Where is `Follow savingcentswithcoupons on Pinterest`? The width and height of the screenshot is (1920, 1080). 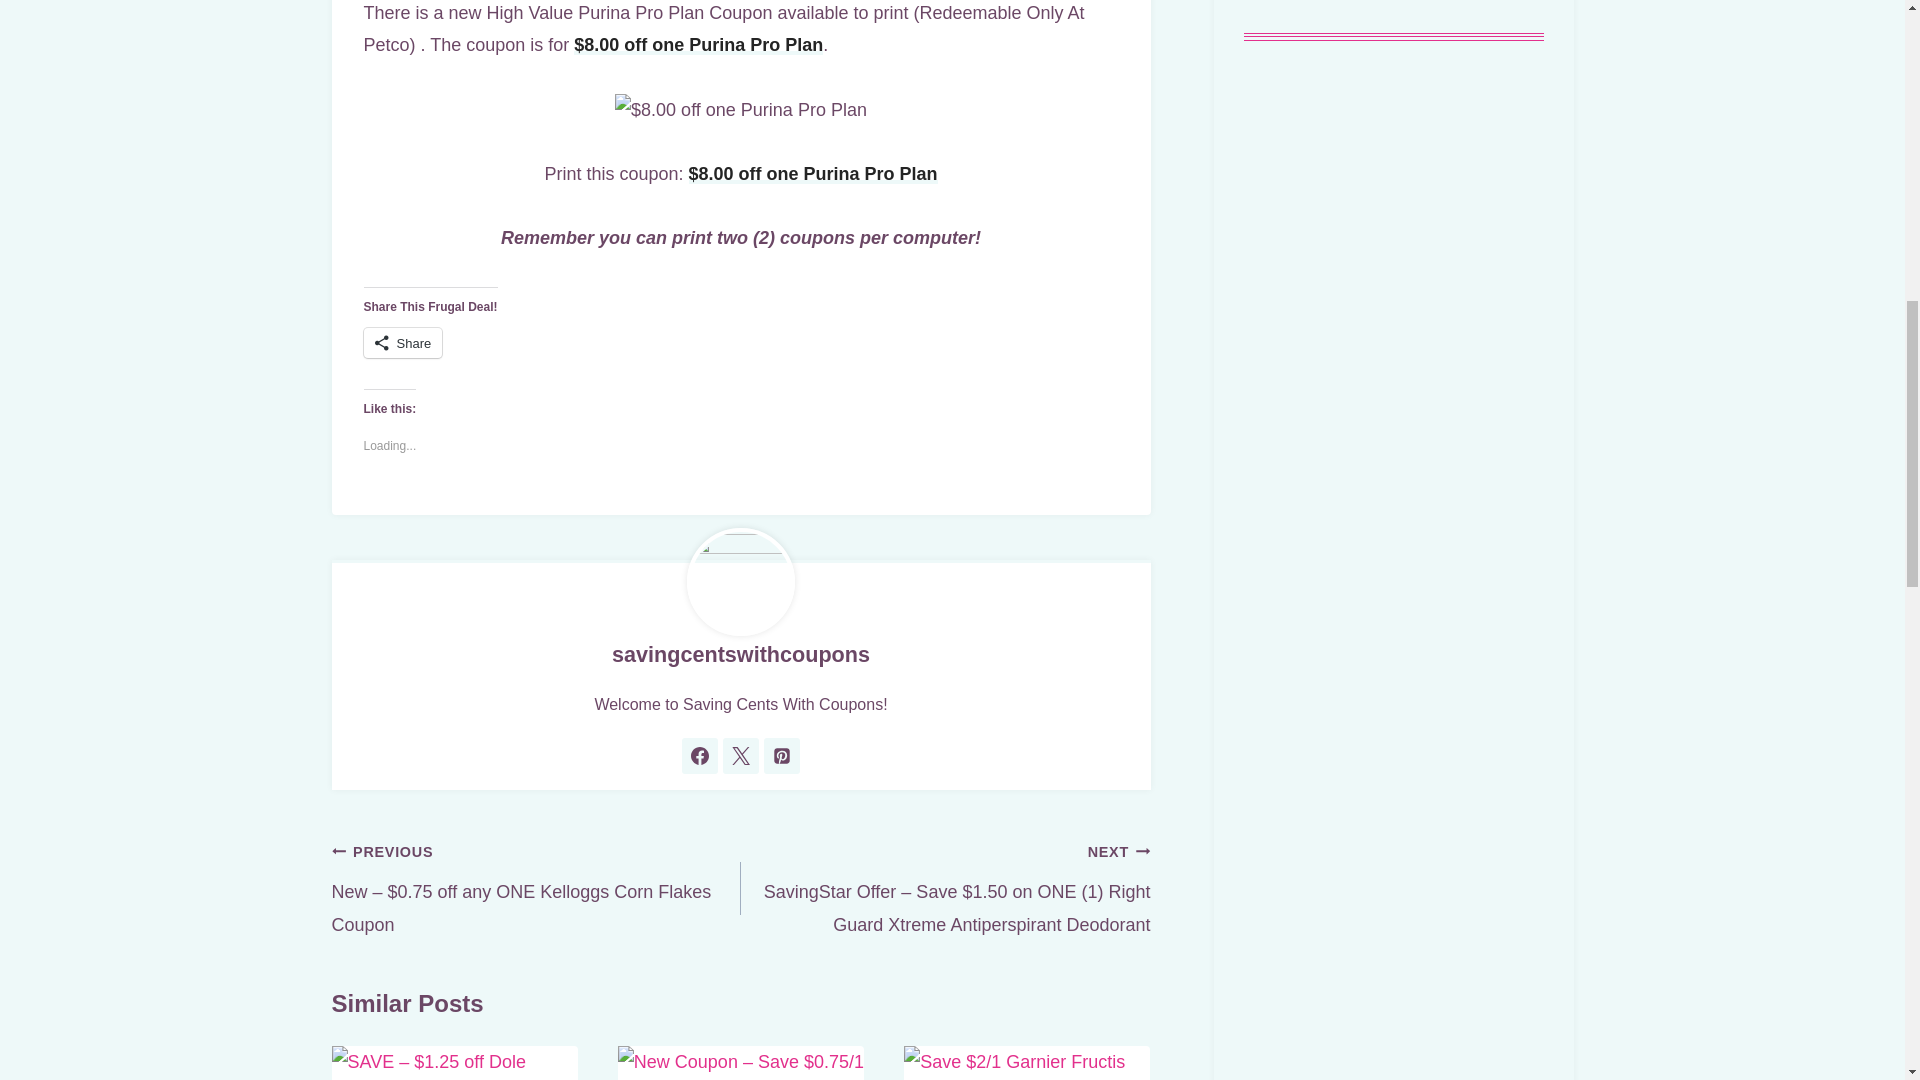
Follow savingcentswithcoupons on Pinterest is located at coordinates (782, 756).